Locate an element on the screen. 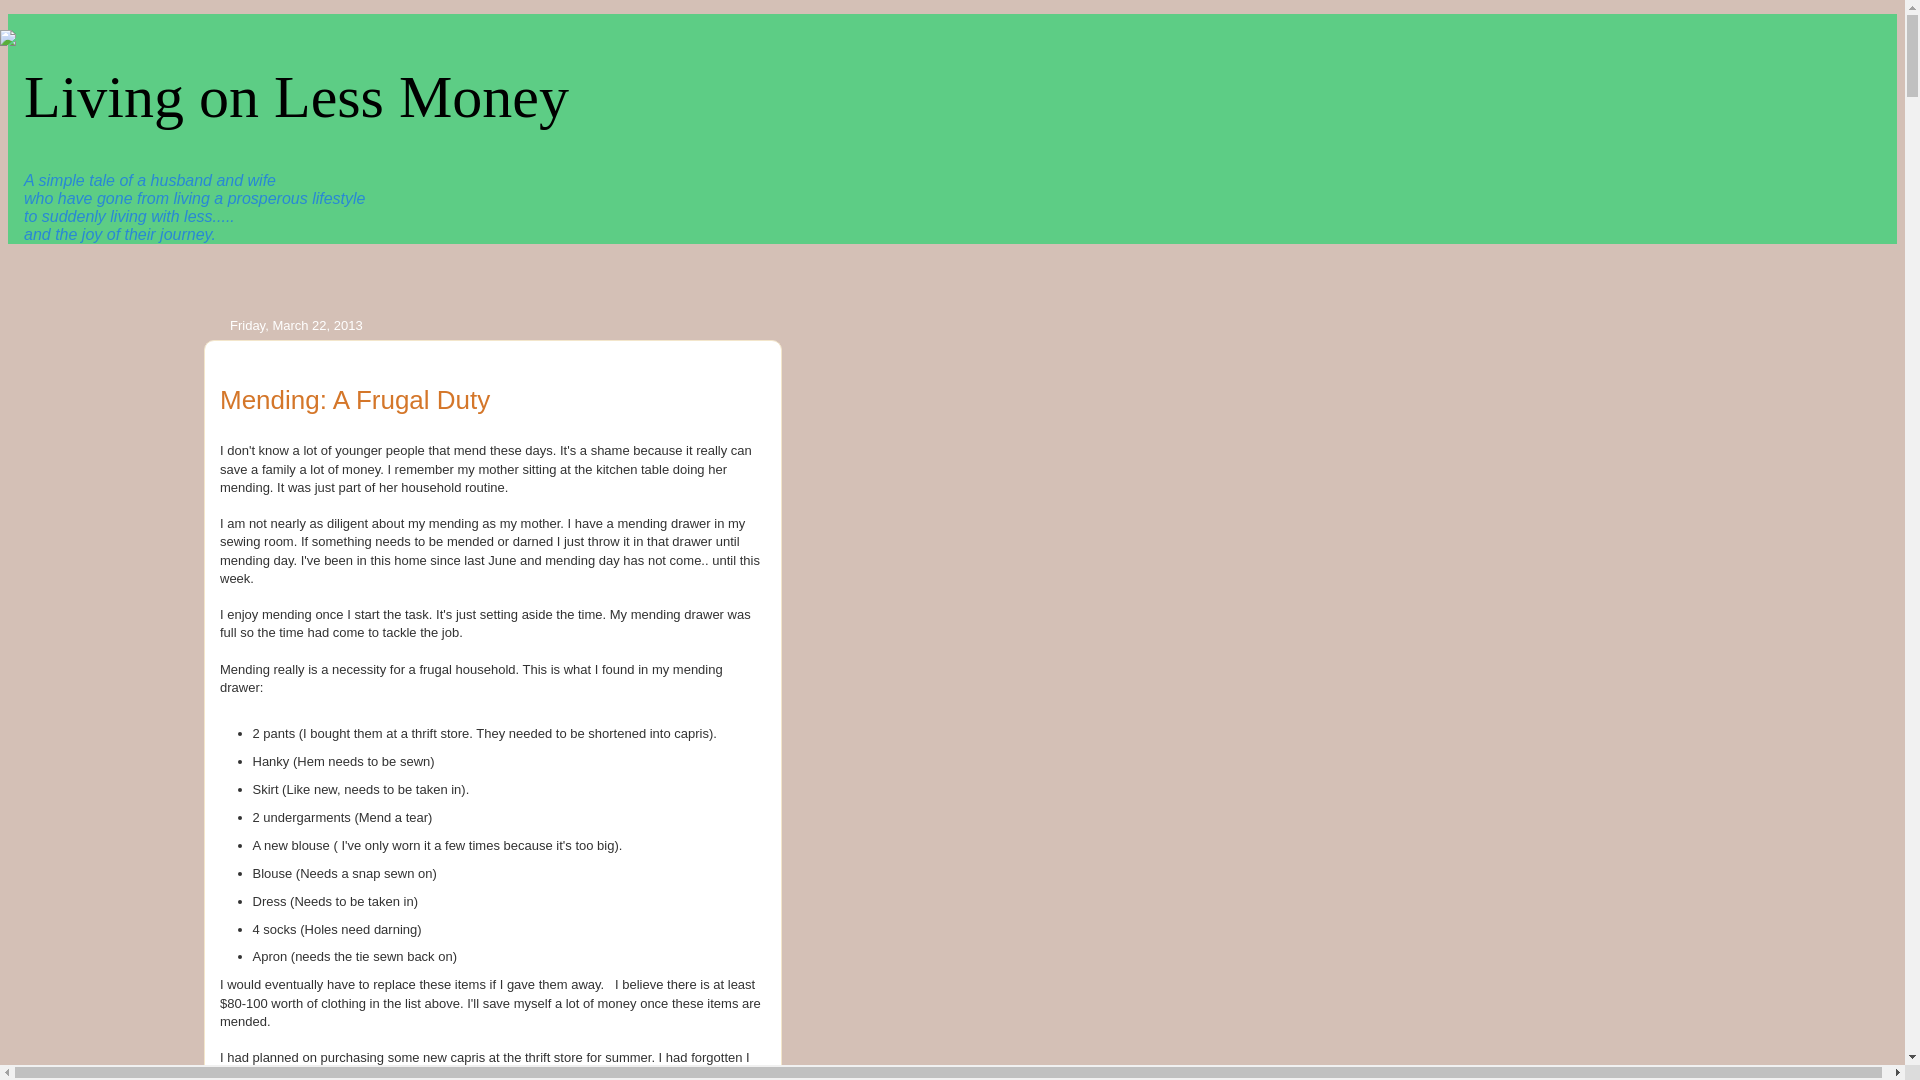 Image resolution: width=1920 pixels, height=1080 pixels. Mending: A Frugal Duty is located at coordinates (354, 399).